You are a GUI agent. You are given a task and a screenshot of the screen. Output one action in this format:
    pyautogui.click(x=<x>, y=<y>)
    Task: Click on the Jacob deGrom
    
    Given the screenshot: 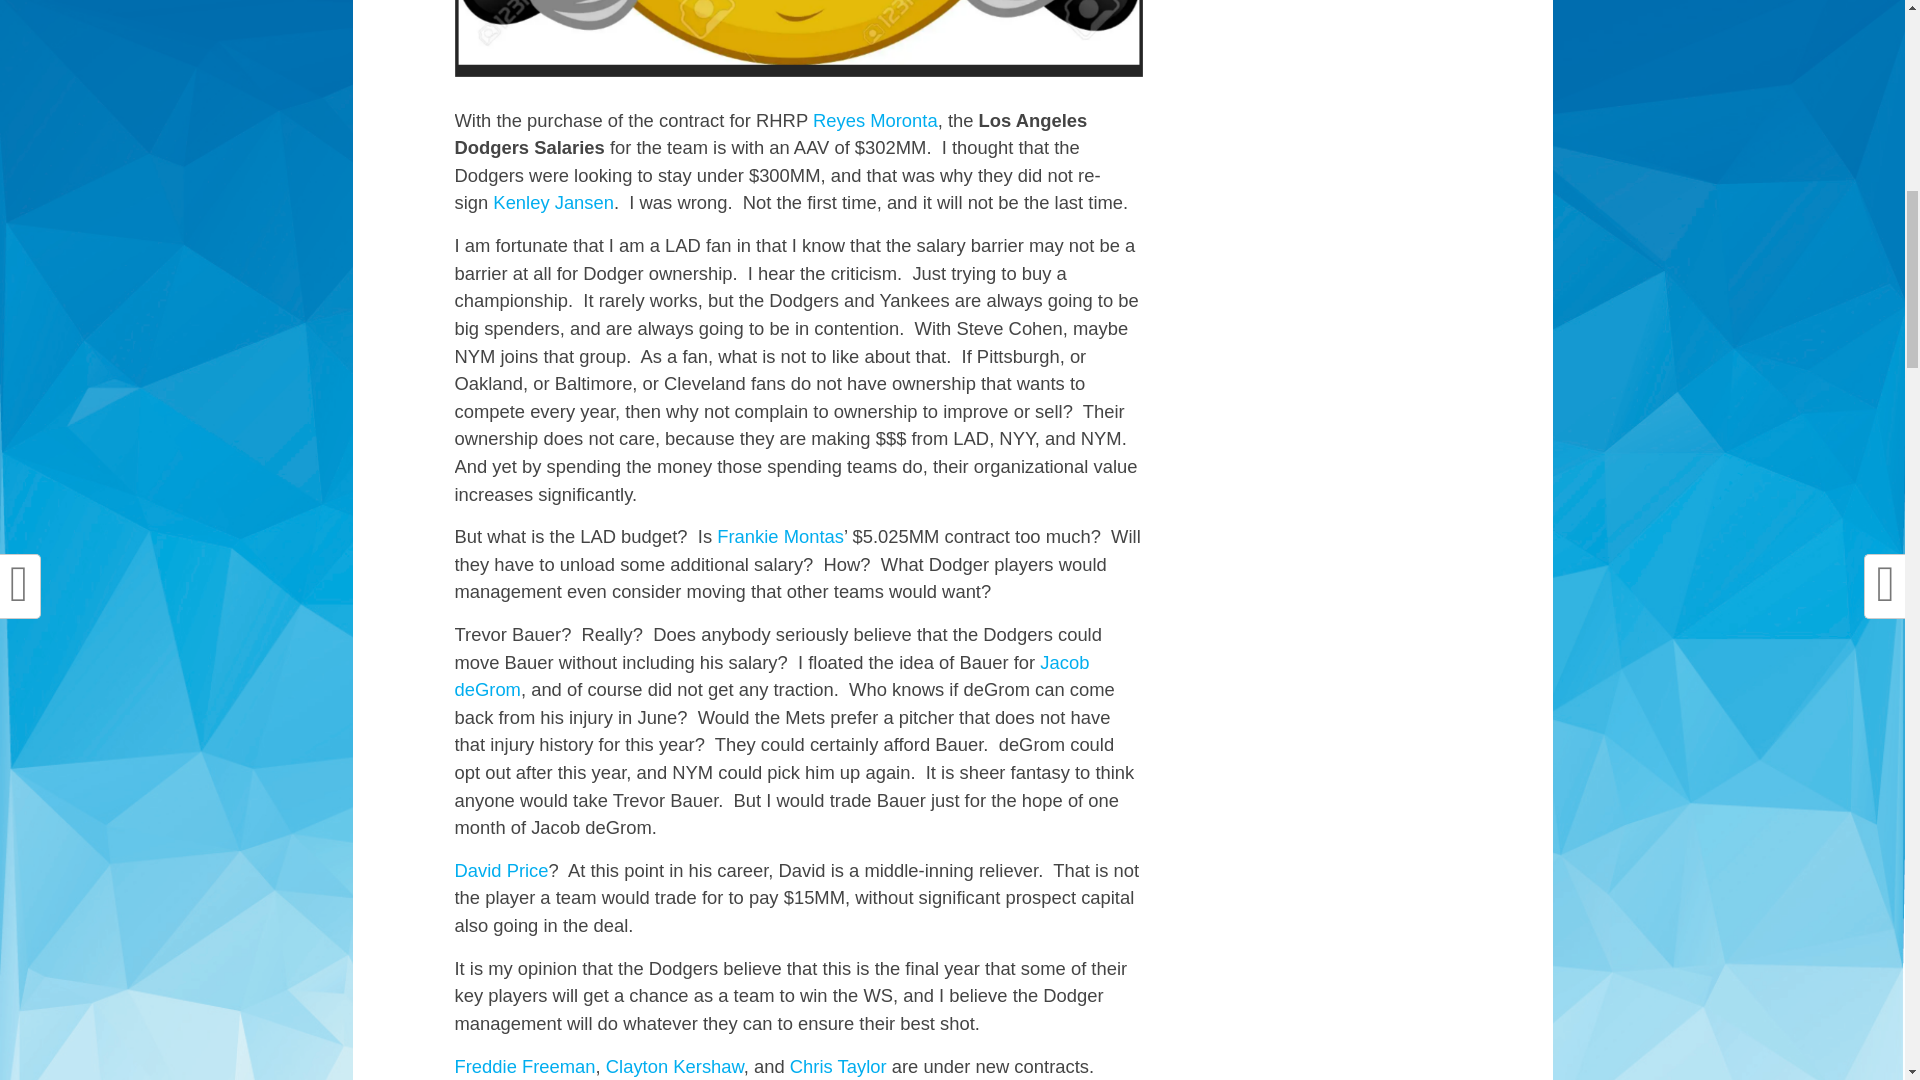 What is the action you would take?
    pyautogui.click(x=770, y=676)
    